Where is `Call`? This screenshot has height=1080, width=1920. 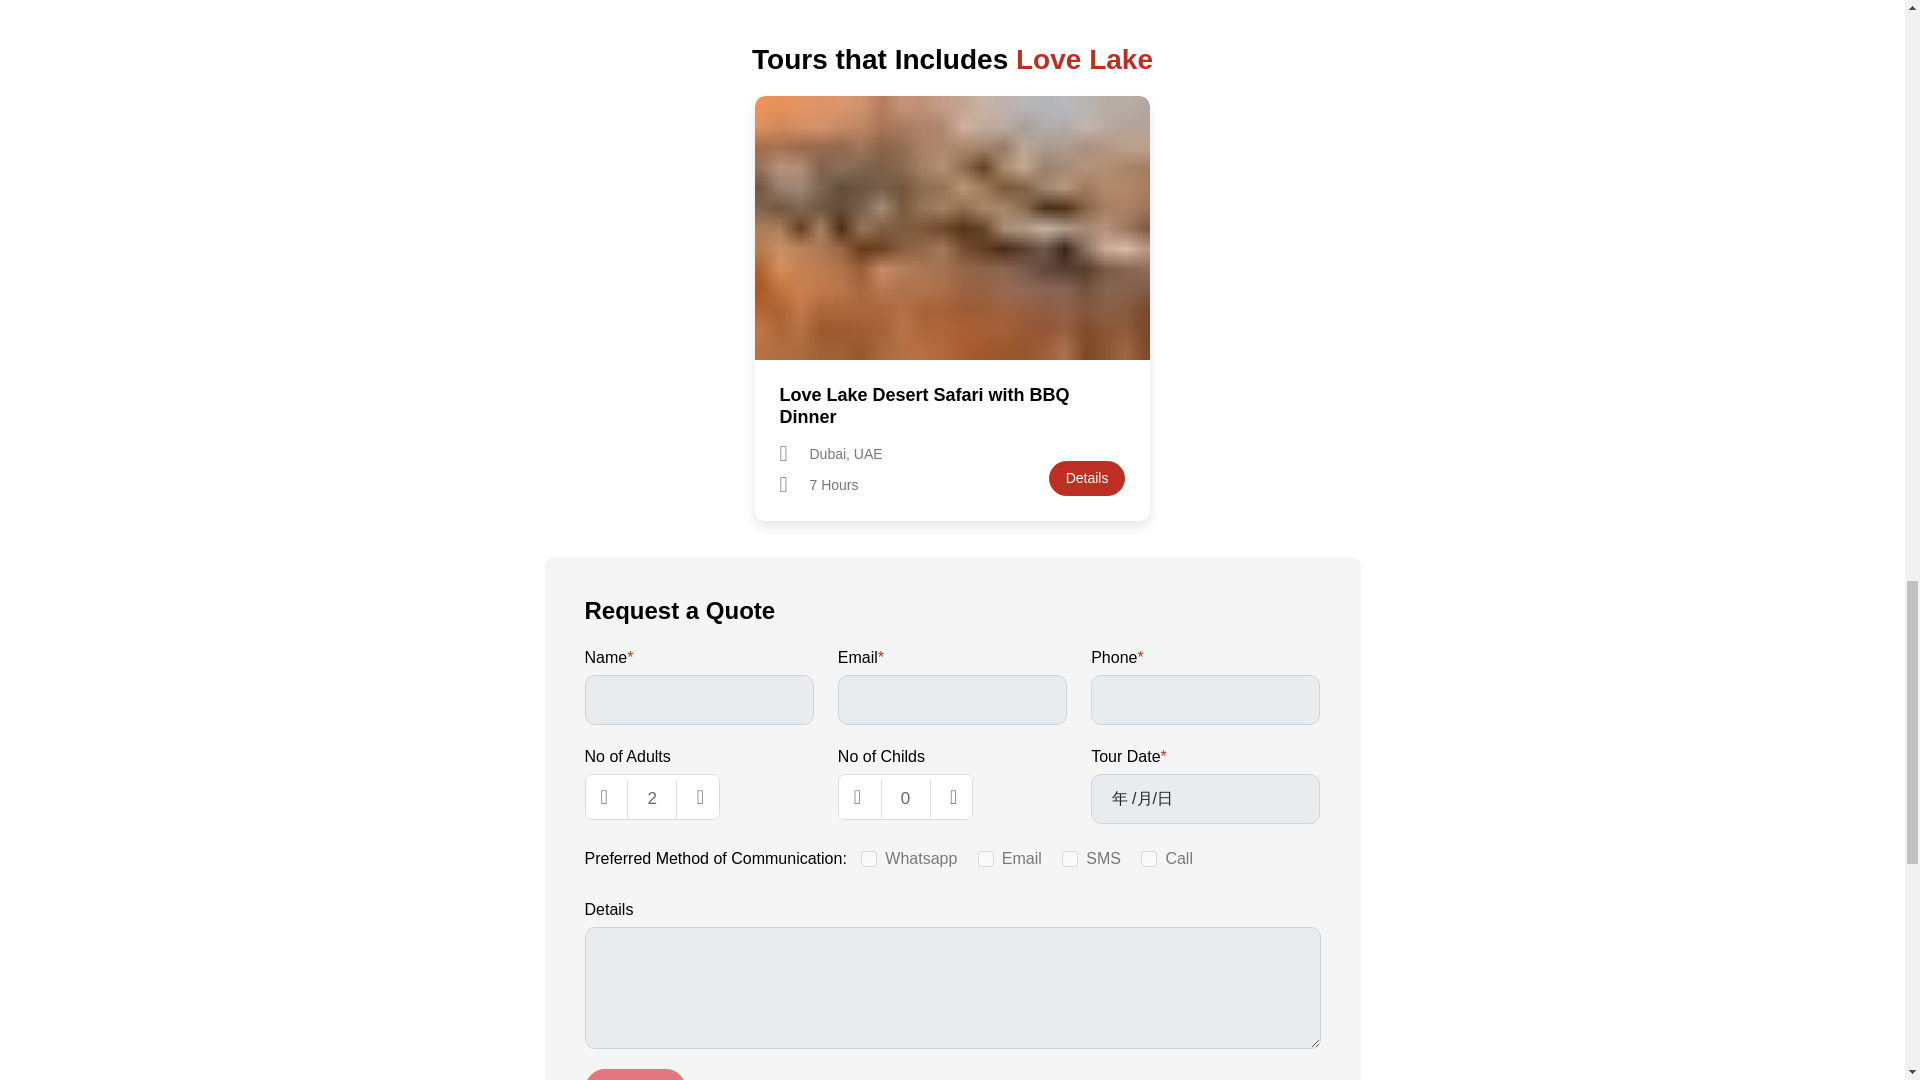
Call is located at coordinates (1148, 859).